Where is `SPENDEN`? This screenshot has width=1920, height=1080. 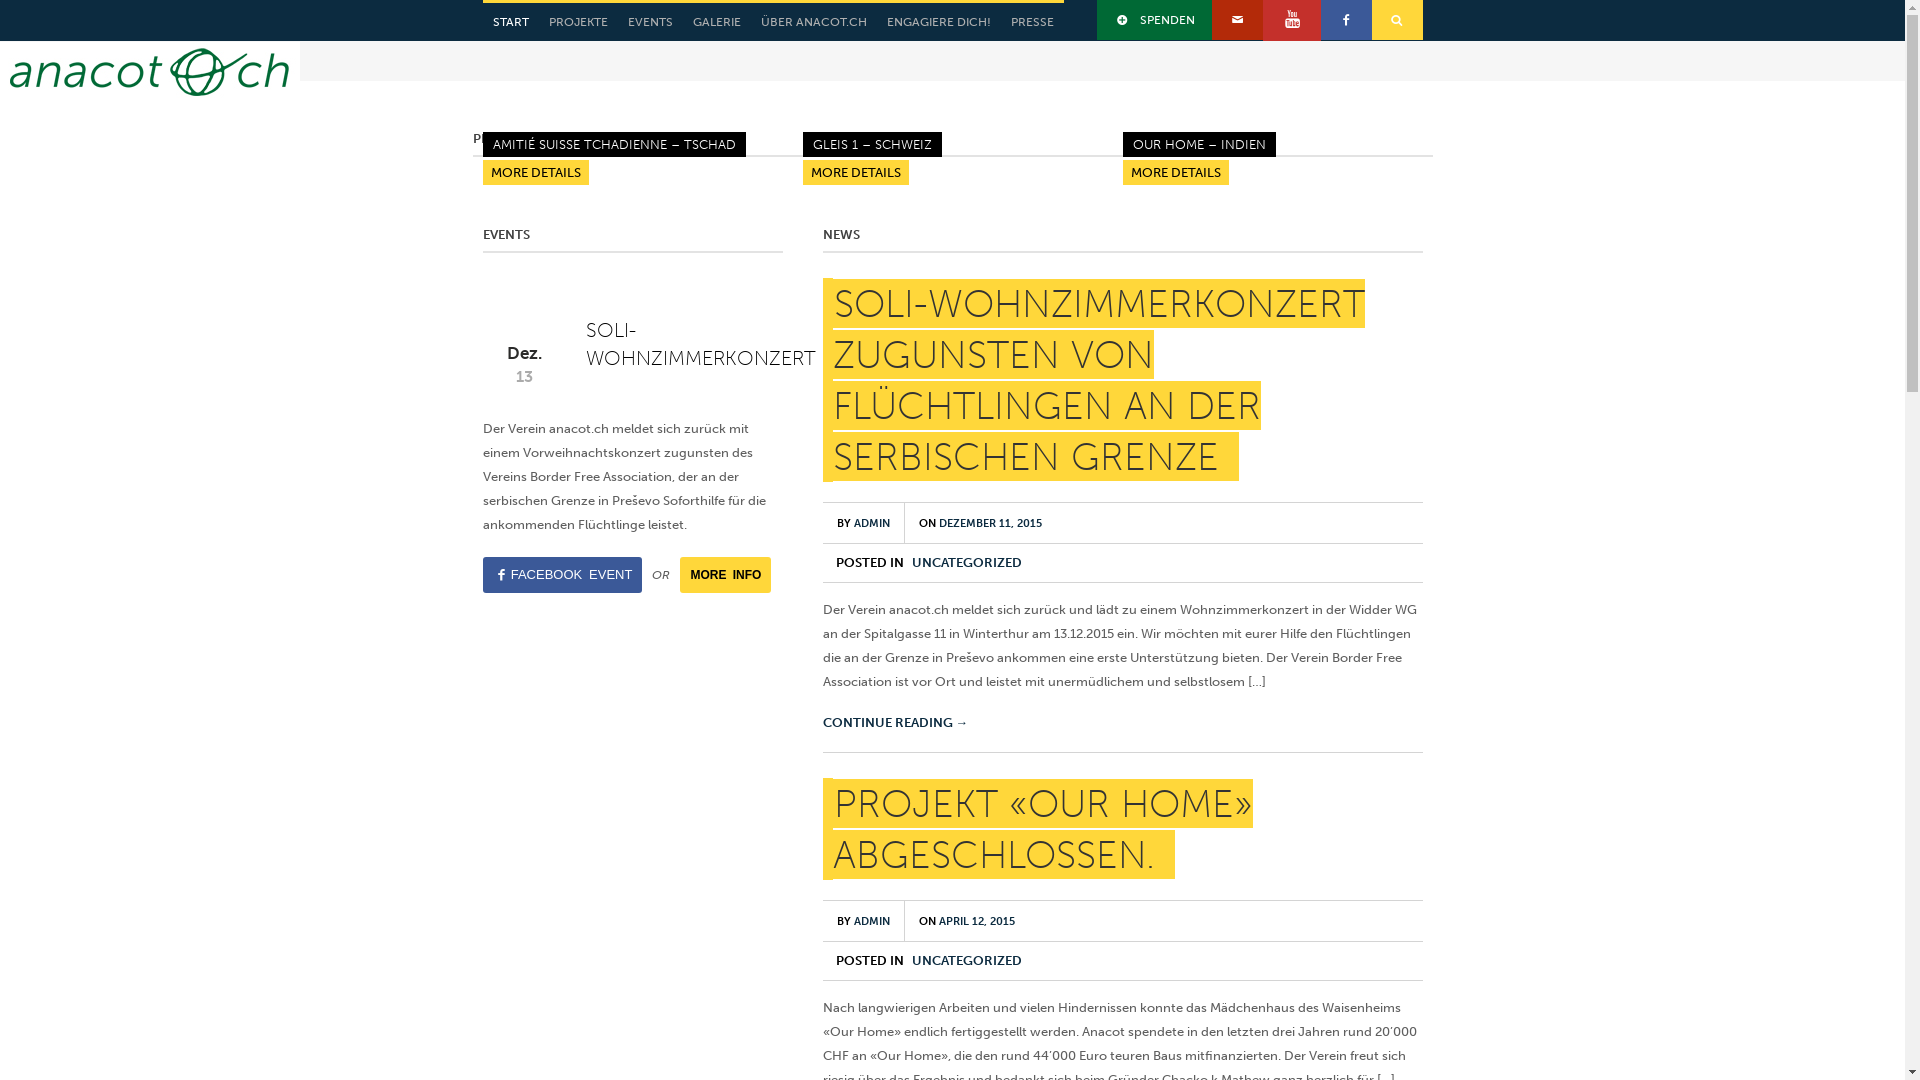
SPENDEN is located at coordinates (1155, 20).